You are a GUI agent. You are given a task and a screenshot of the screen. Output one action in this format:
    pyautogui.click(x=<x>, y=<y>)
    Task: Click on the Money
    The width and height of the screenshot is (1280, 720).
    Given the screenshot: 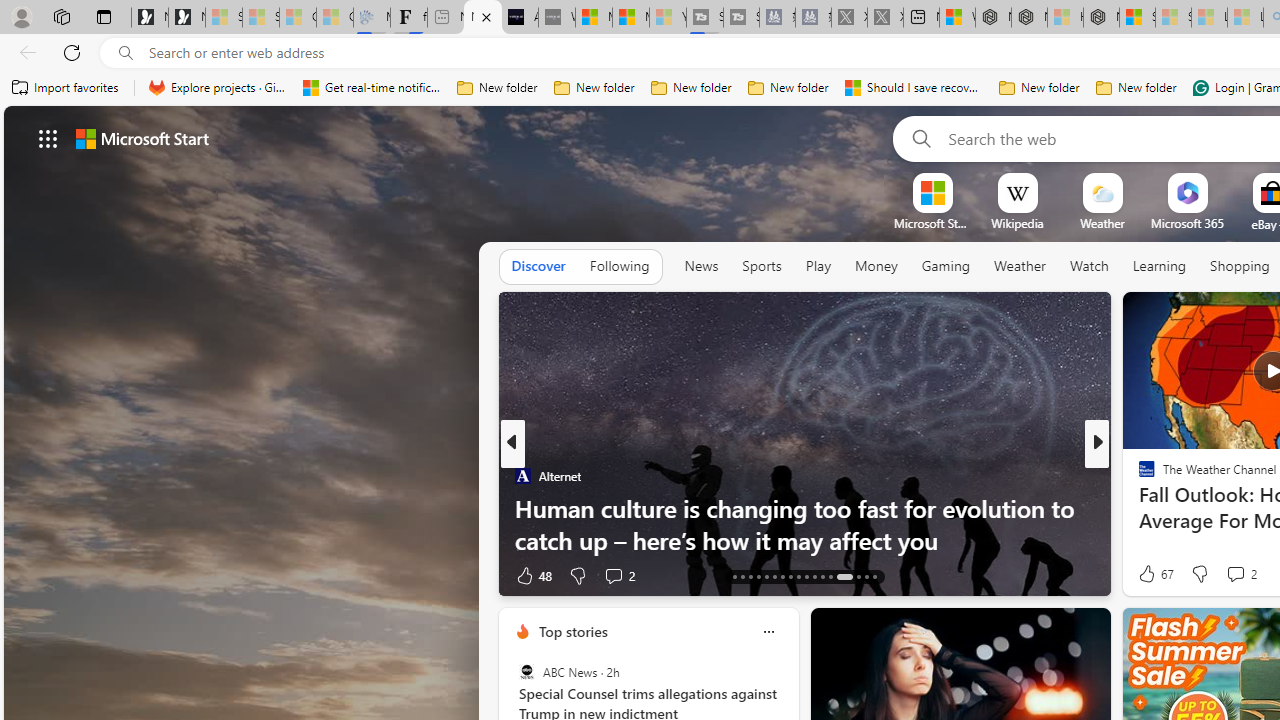 What is the action you would take?
    pyautogui.click(x=876, y=267)
    